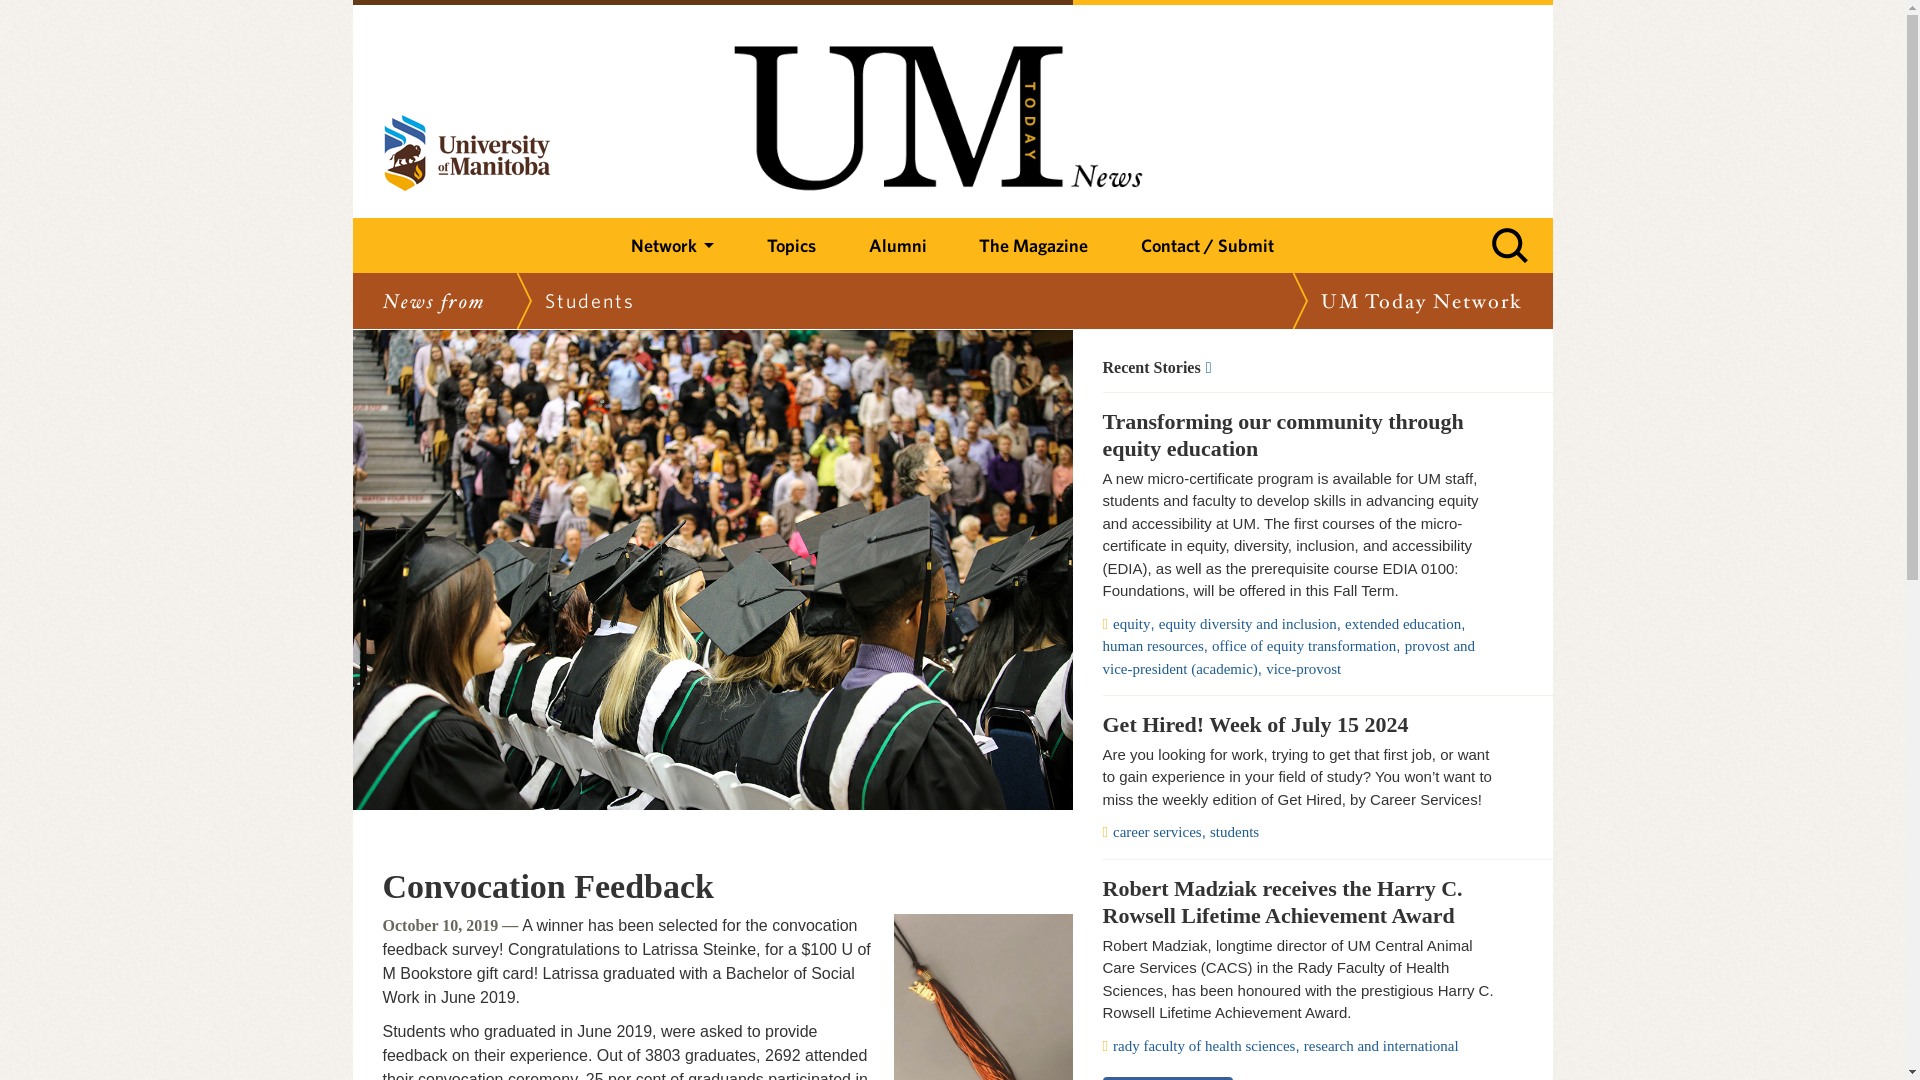 The image size is (1920, 1080). I want to click on Transforming our community through equity education, so click(1302, 436).